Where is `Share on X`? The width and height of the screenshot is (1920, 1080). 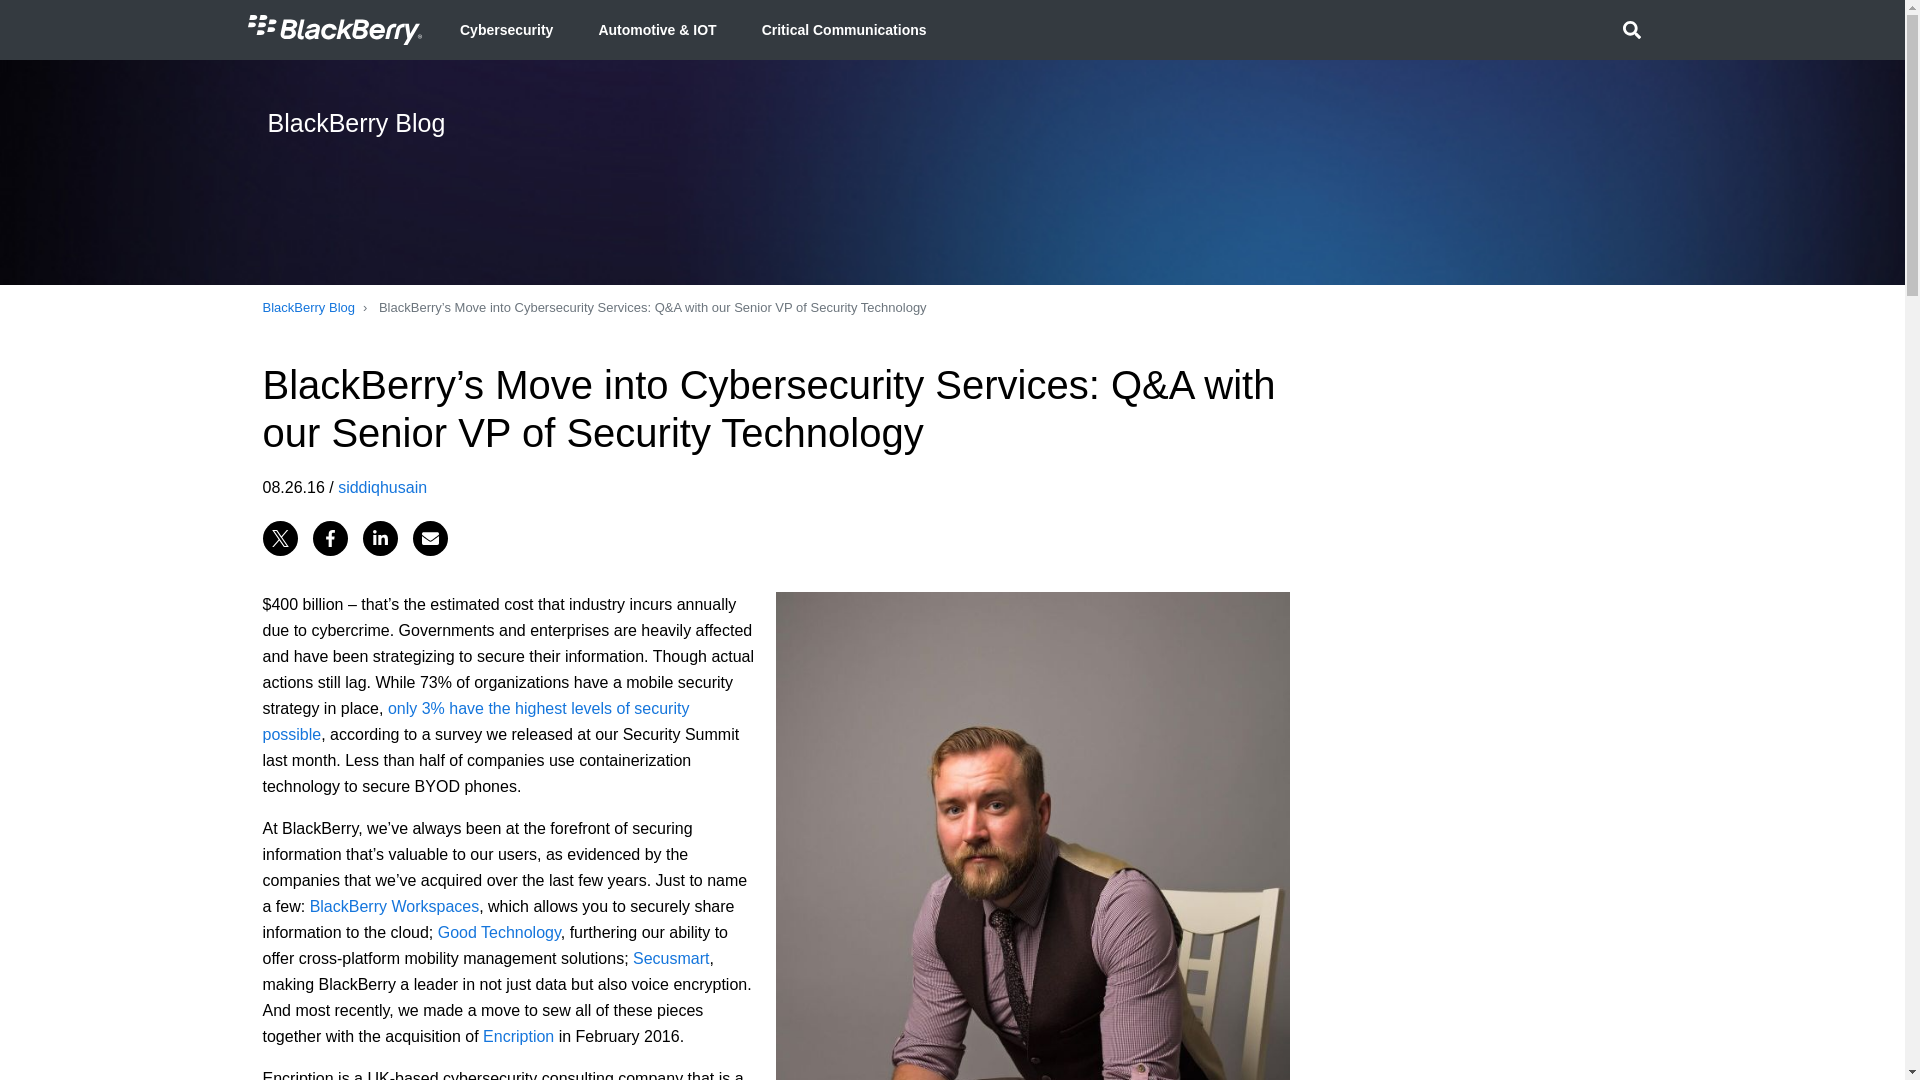 Share on X is located at coordinates (279, 537).